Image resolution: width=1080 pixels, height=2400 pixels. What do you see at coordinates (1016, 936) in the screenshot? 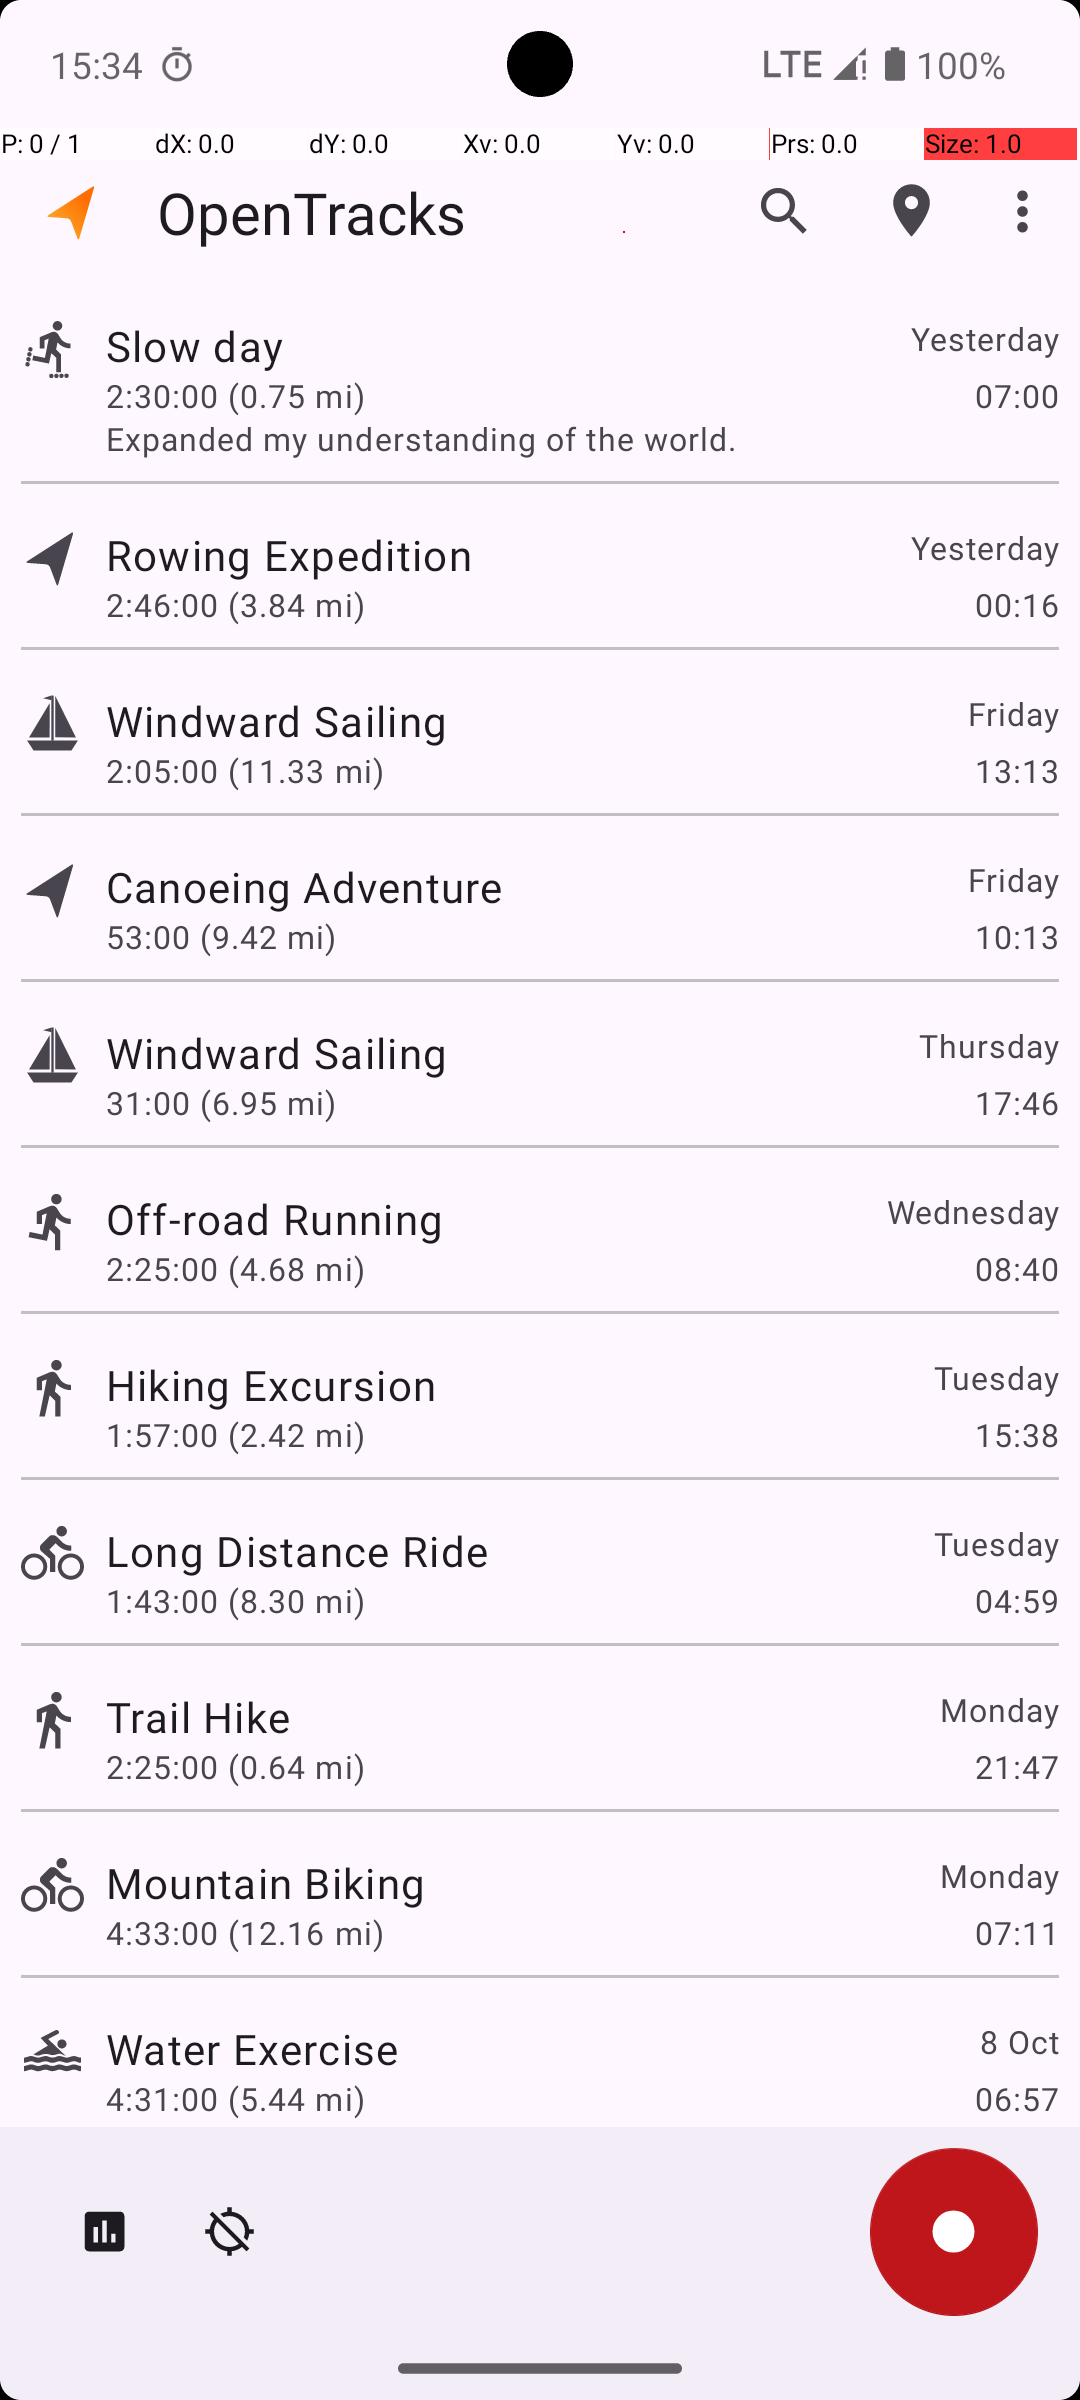
I see `10:13` at bounding box center [1016, 936].